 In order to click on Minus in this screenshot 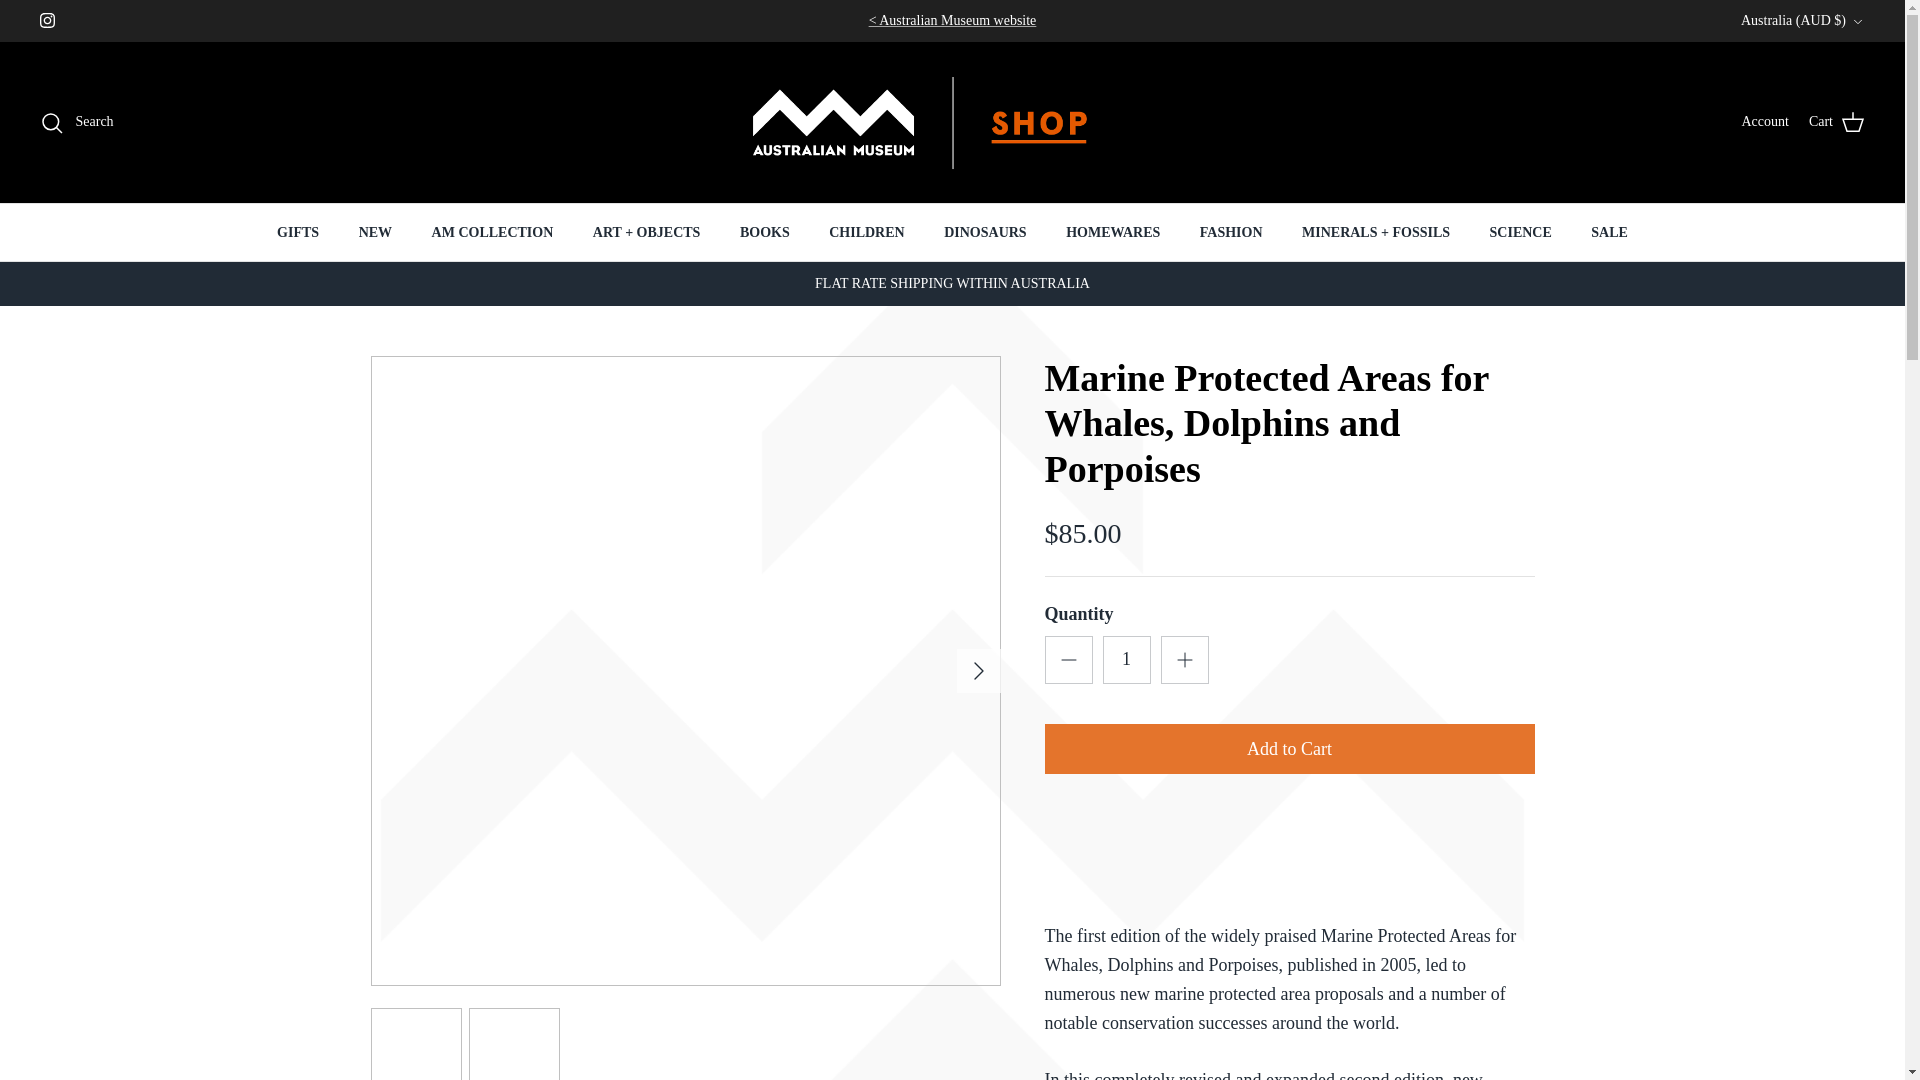, I will do `click(1068, 660)`.